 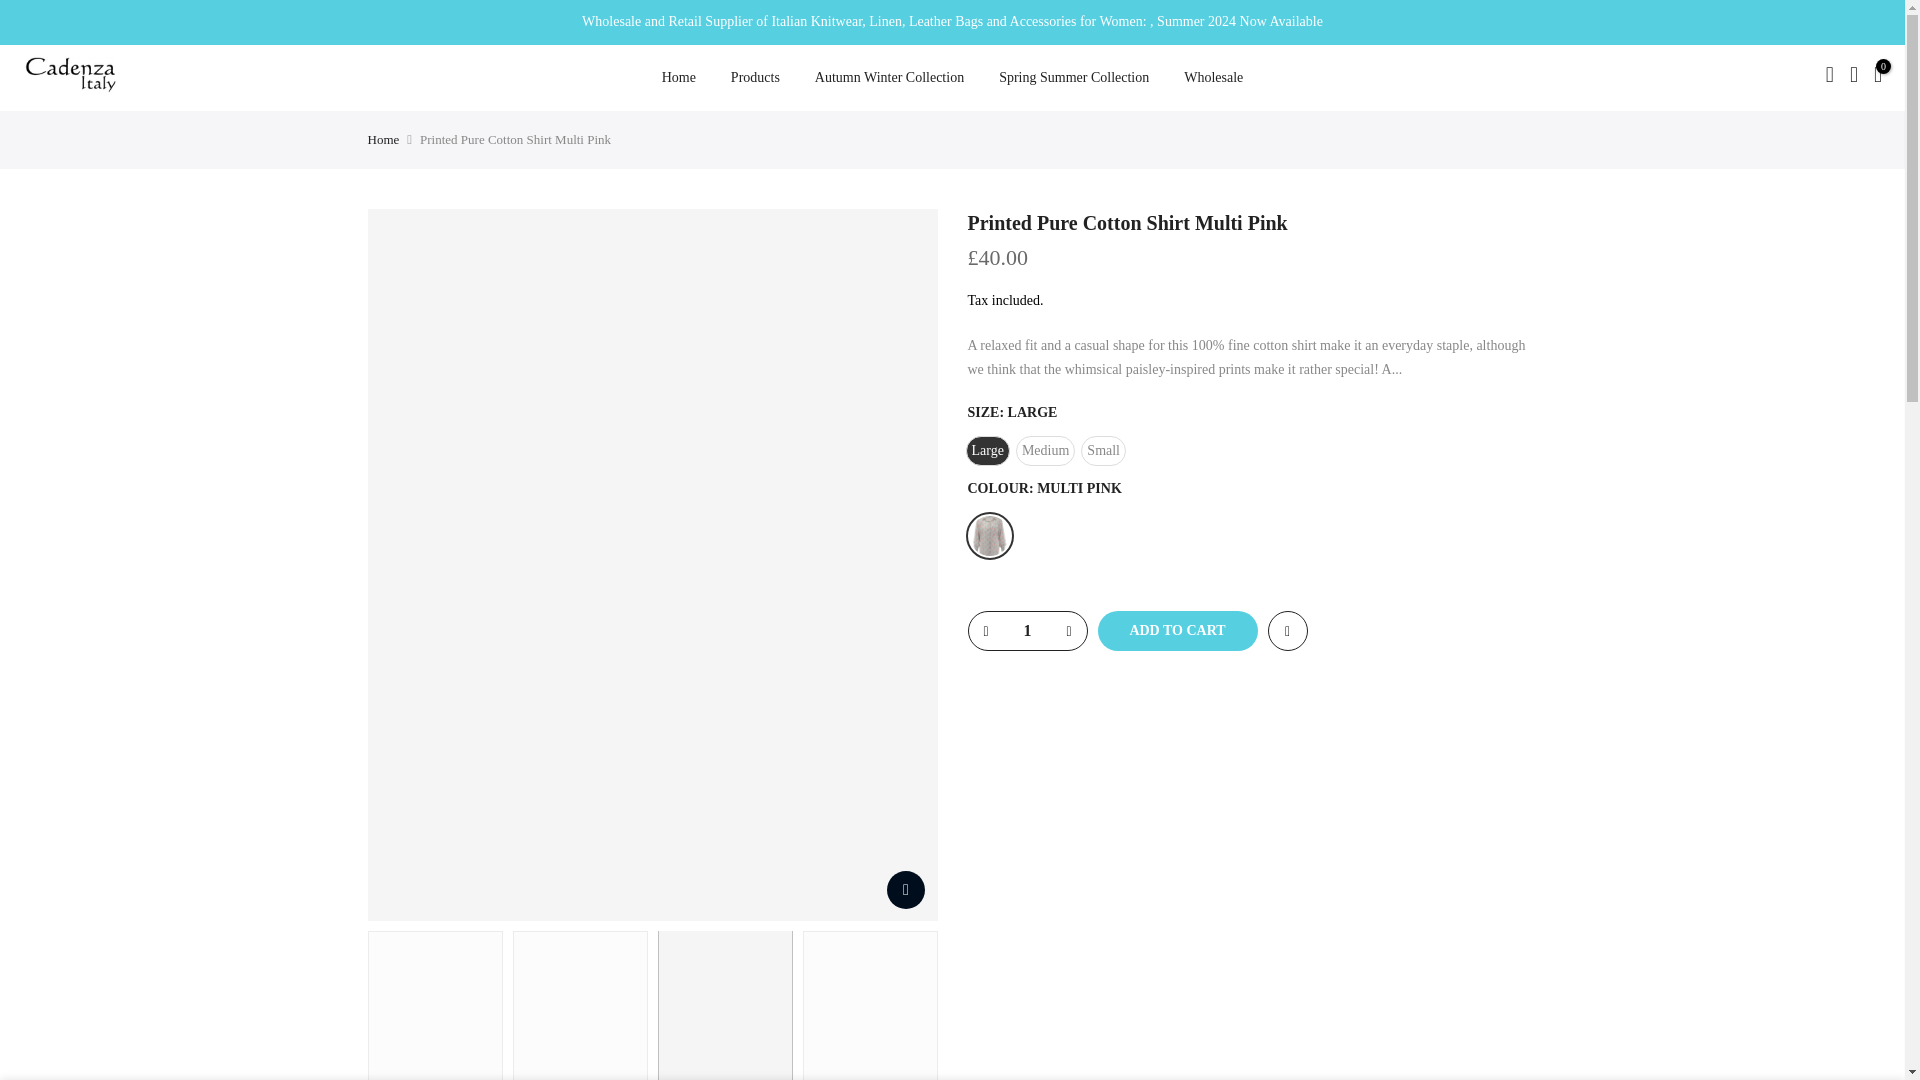 What do you see at coordinates (888, 77) in the screenshot?
I see `Autumn Winter Collection` at bounding box center [888, 77].